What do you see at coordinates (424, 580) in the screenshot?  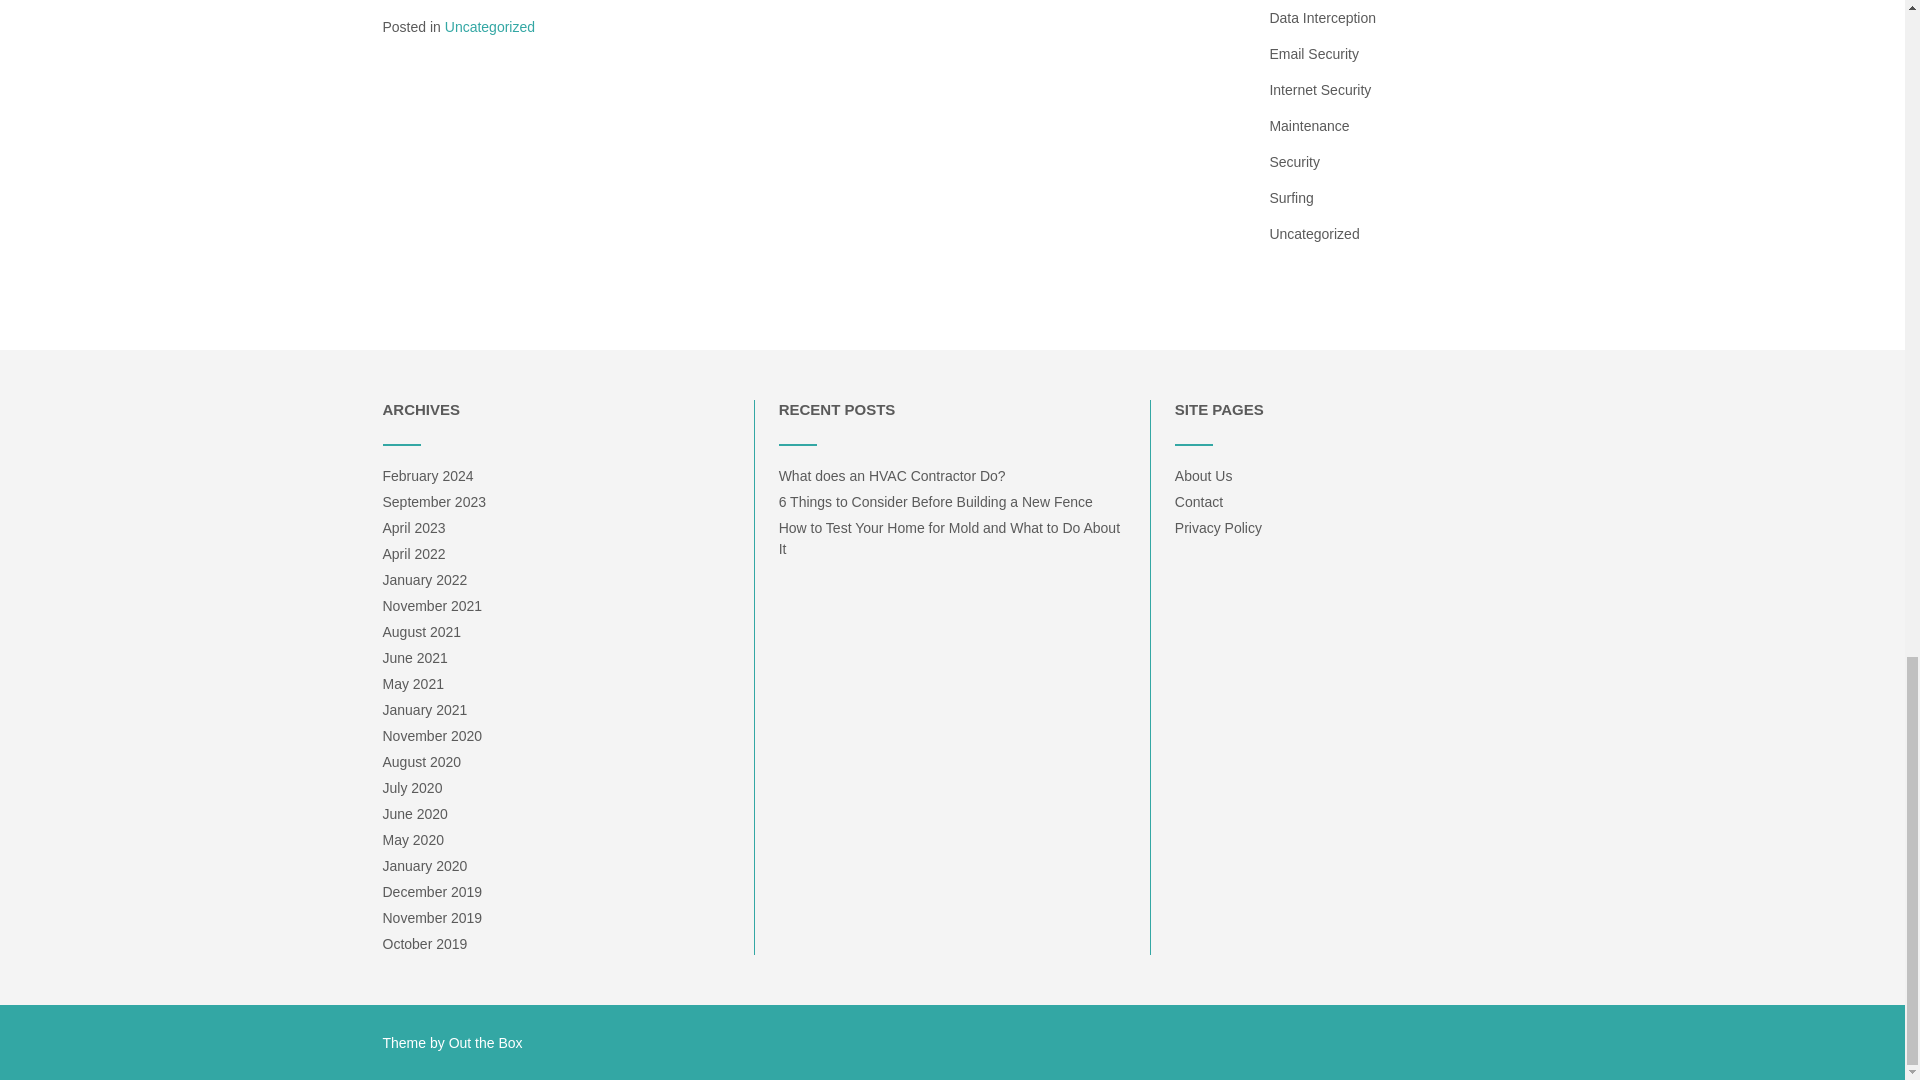 I see `January 2022` at bounding box center [424, 580].